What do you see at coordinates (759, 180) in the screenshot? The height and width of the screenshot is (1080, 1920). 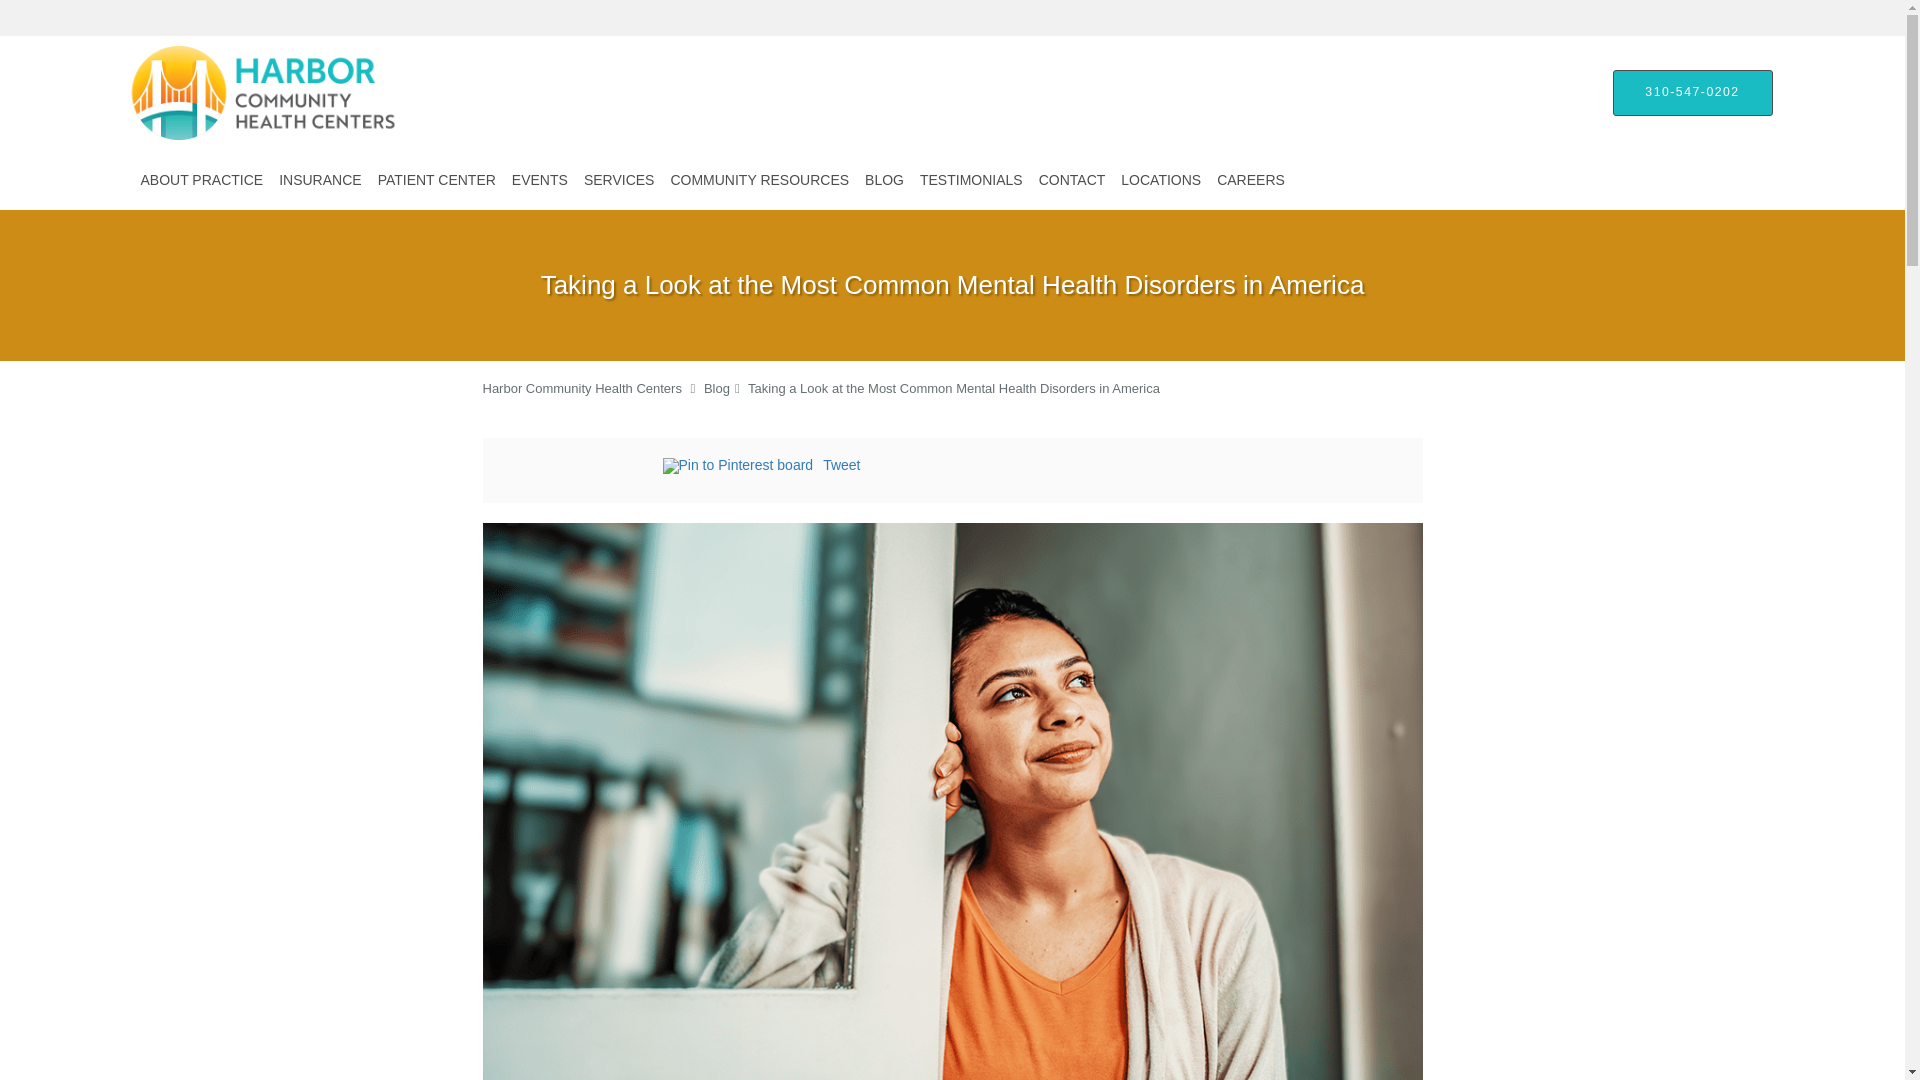 I see `COMMUNITY RESOURCES` at bounding box center [759, 180].